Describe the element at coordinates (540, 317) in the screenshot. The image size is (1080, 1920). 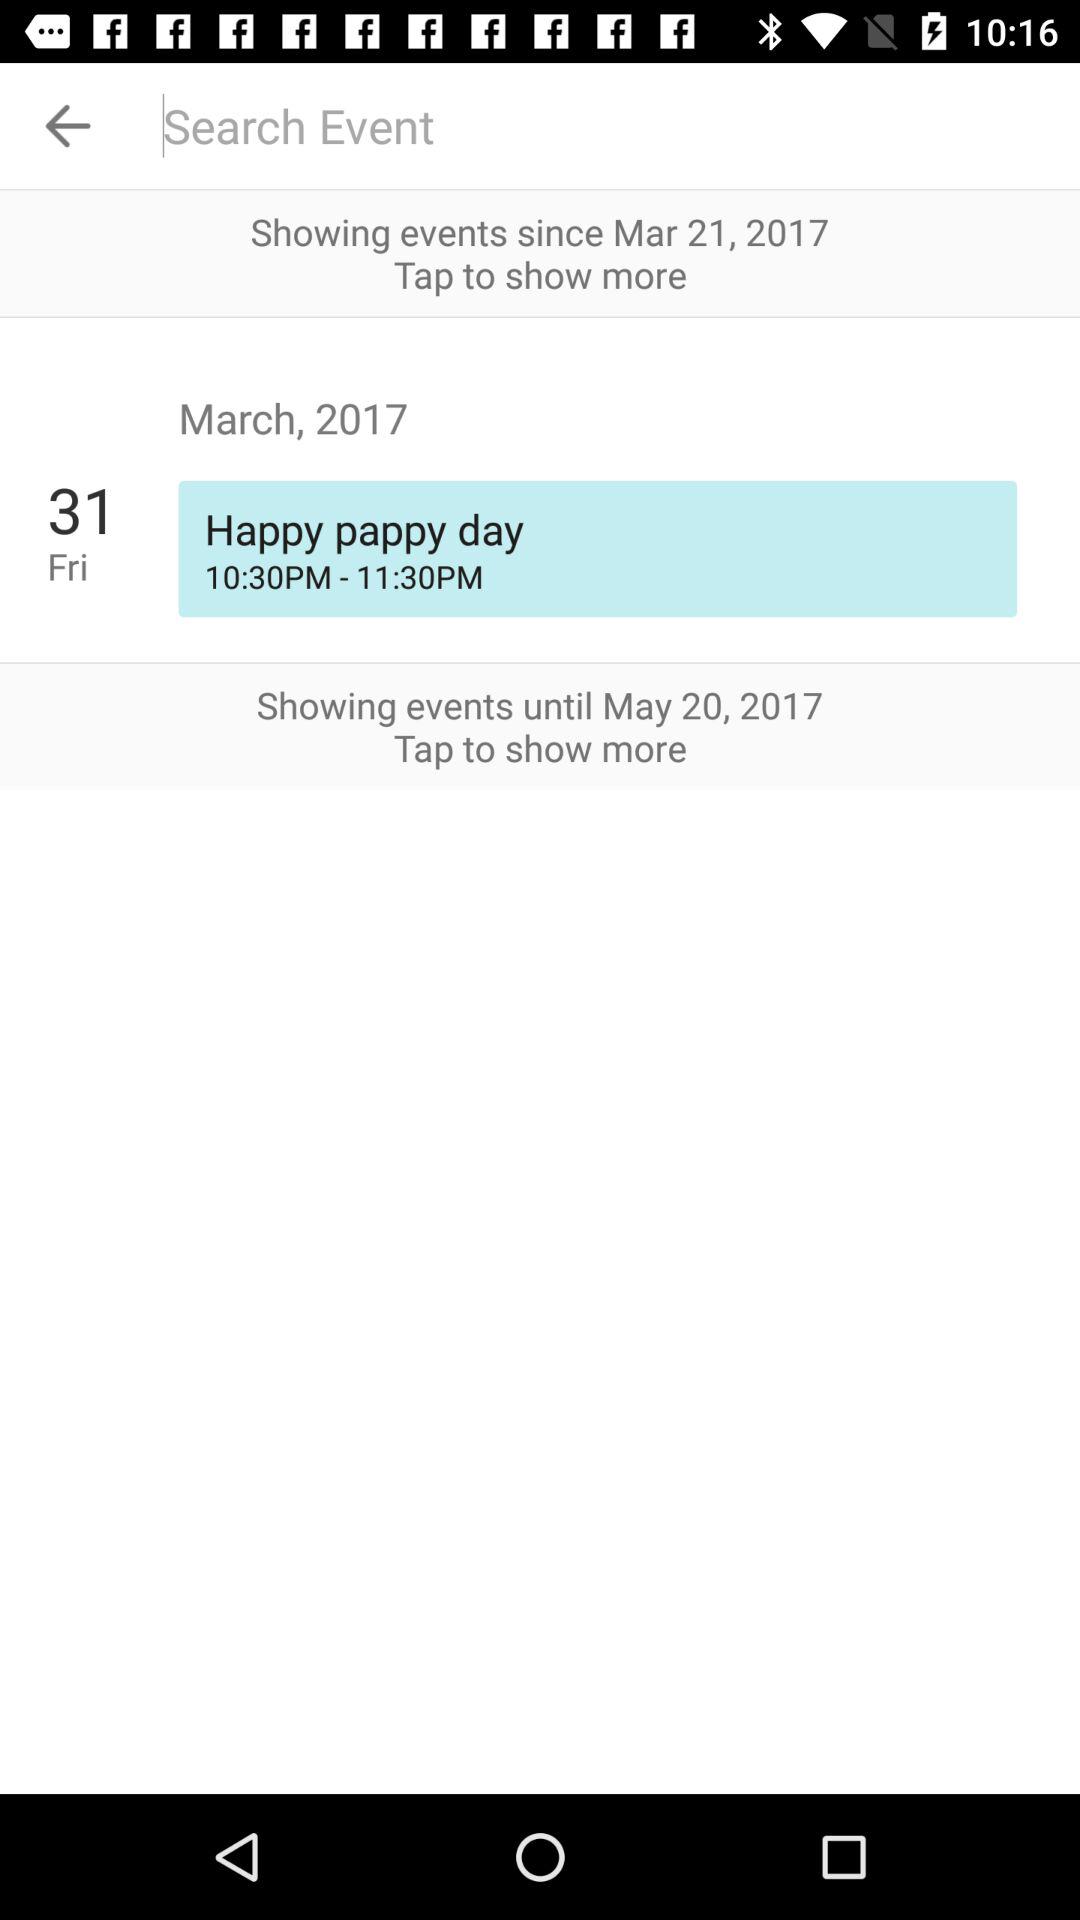
I see `press the app above the march, 2017 item` at that location.